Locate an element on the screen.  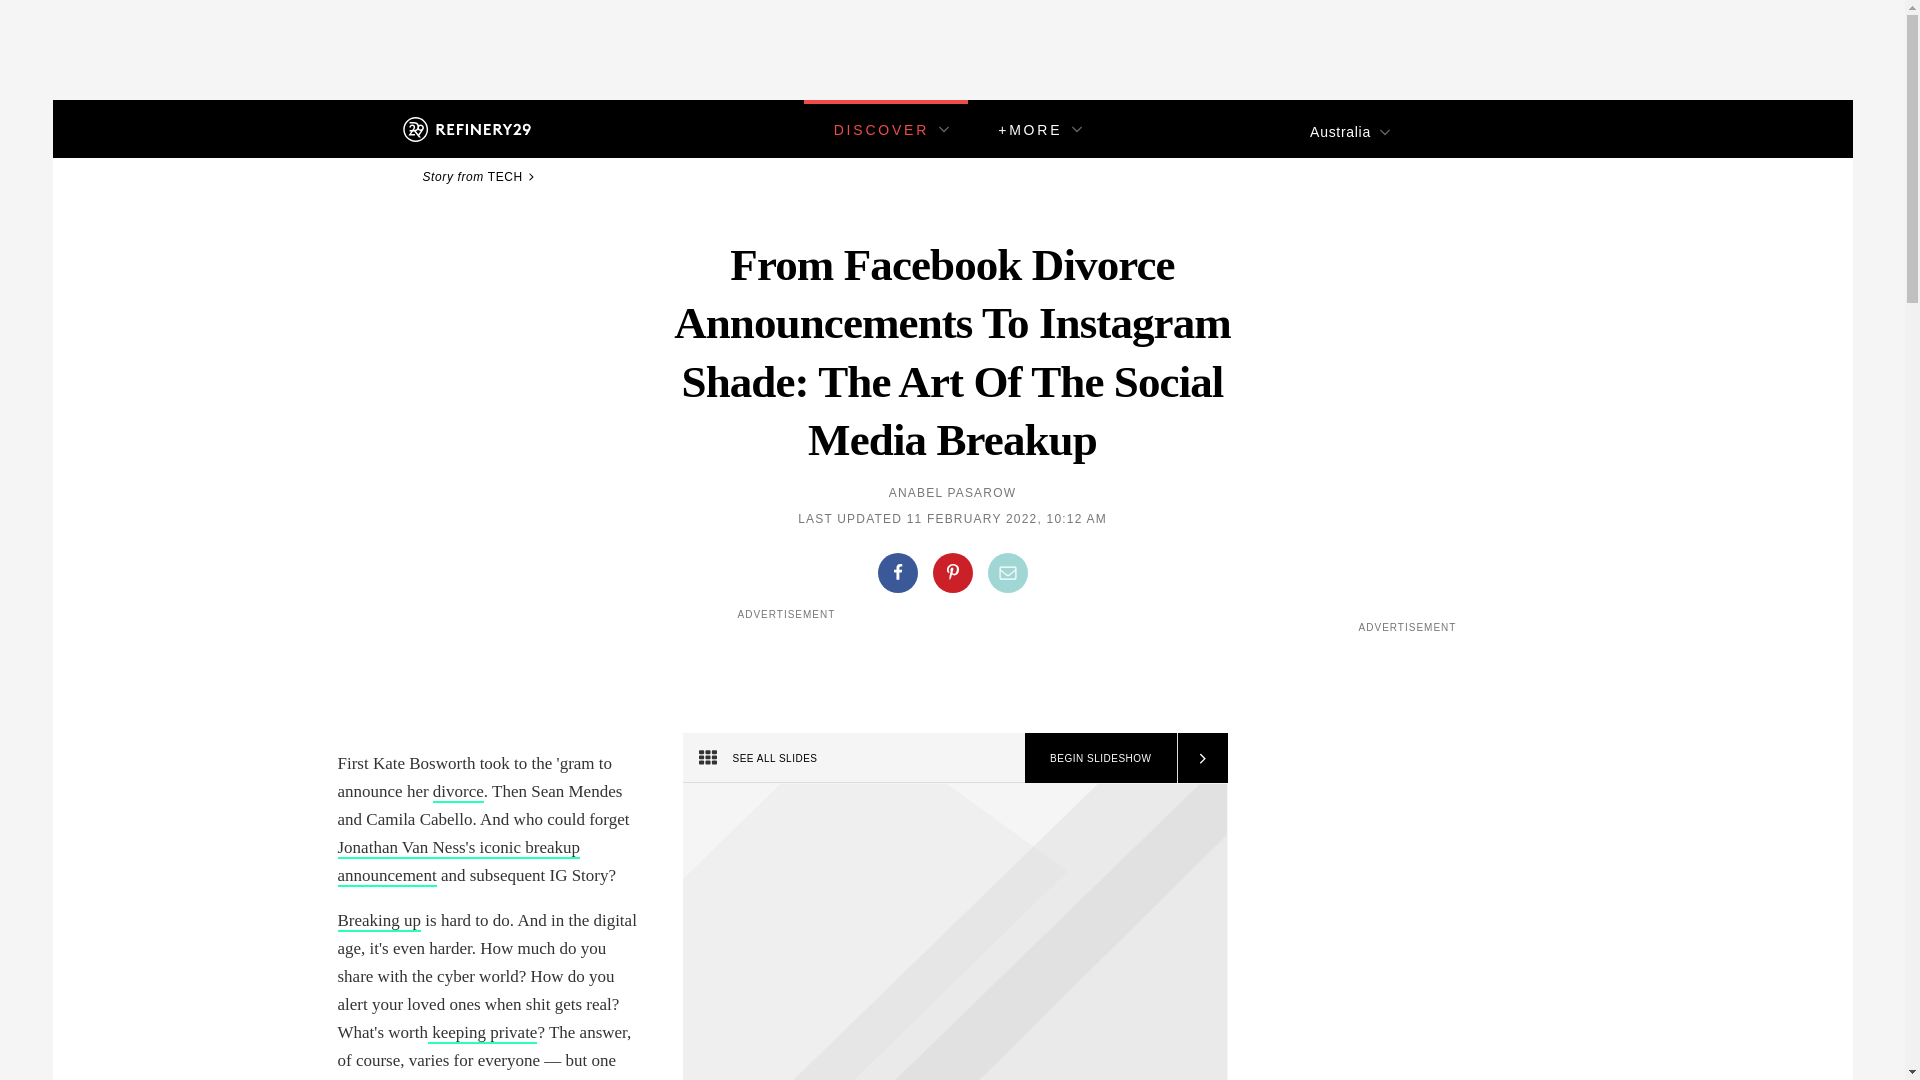
Jonathan Van Ness's iconic breakup announcement is located at coordinates (459, 862).